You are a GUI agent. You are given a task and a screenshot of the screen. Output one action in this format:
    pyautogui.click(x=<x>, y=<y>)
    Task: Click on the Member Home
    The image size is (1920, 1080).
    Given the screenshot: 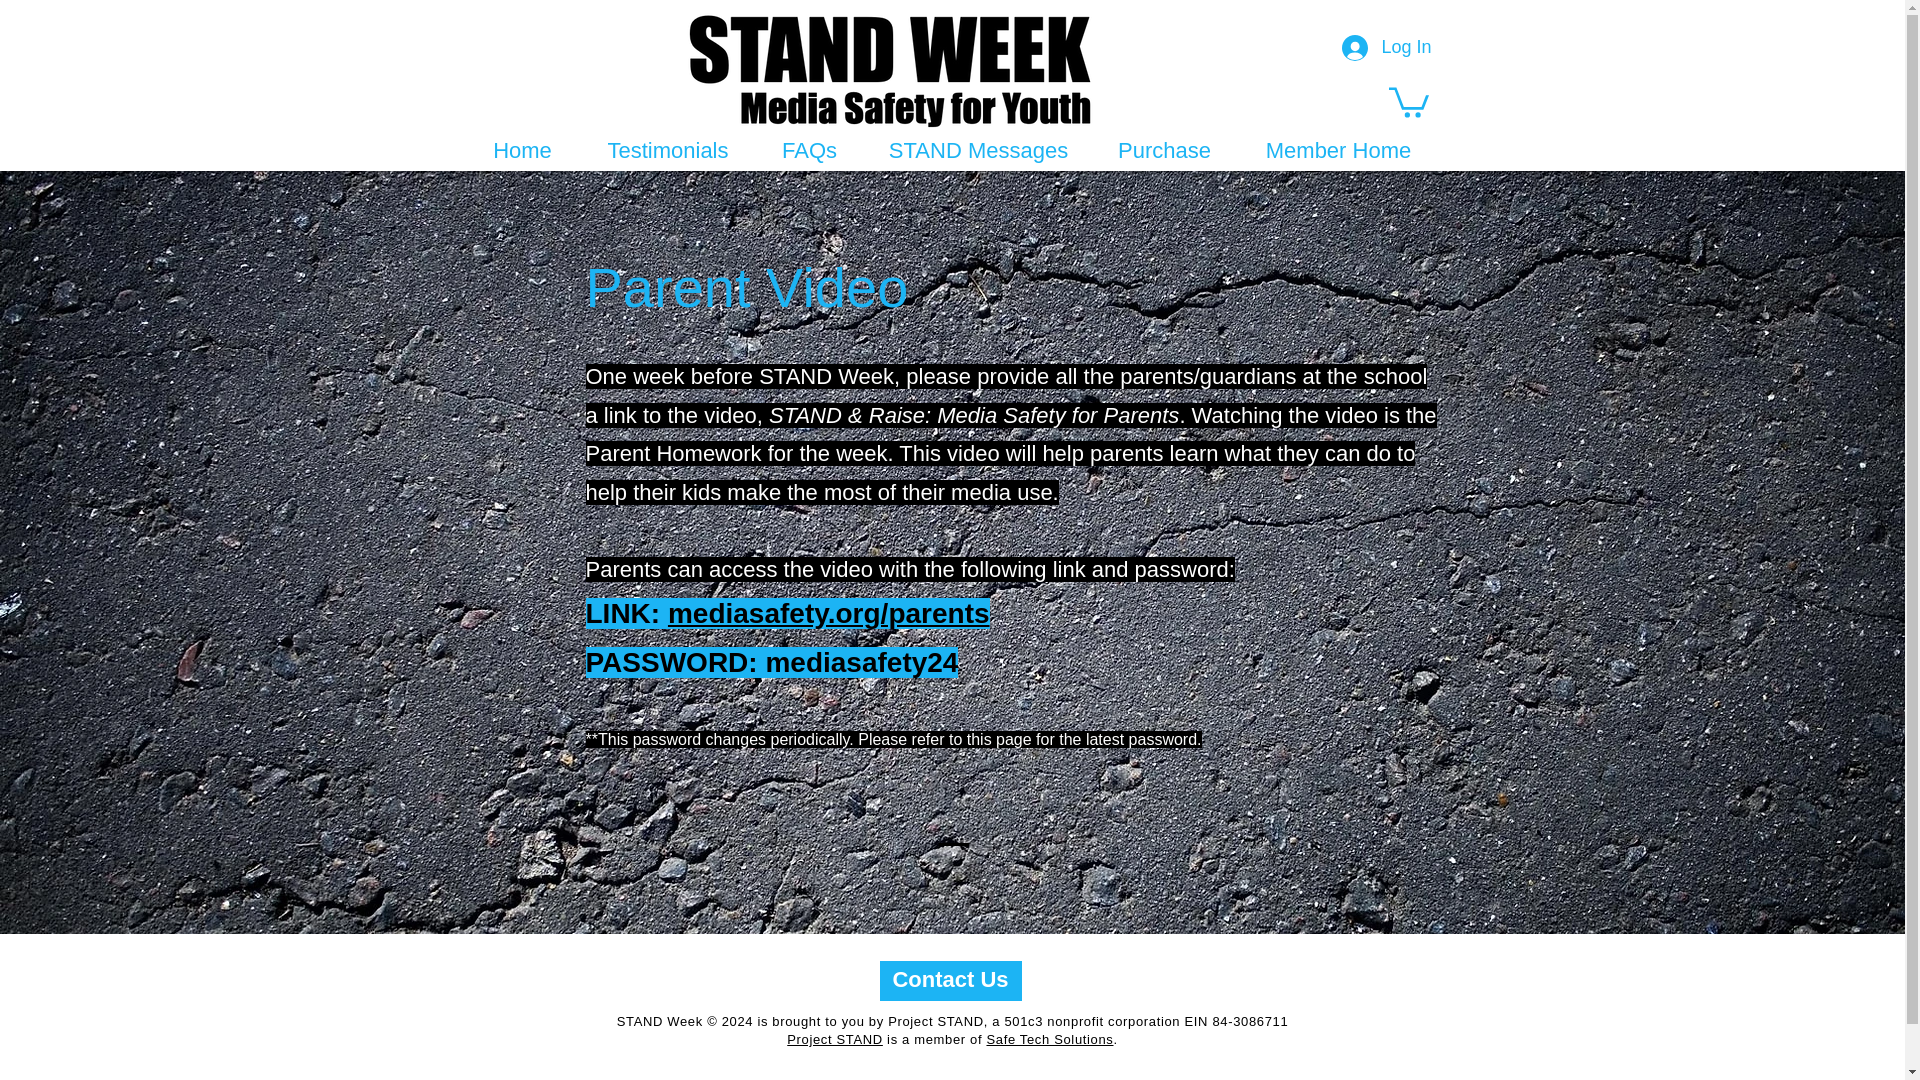 What is the action you would take?
    pyautogui.click(x=1338, y=150)
    